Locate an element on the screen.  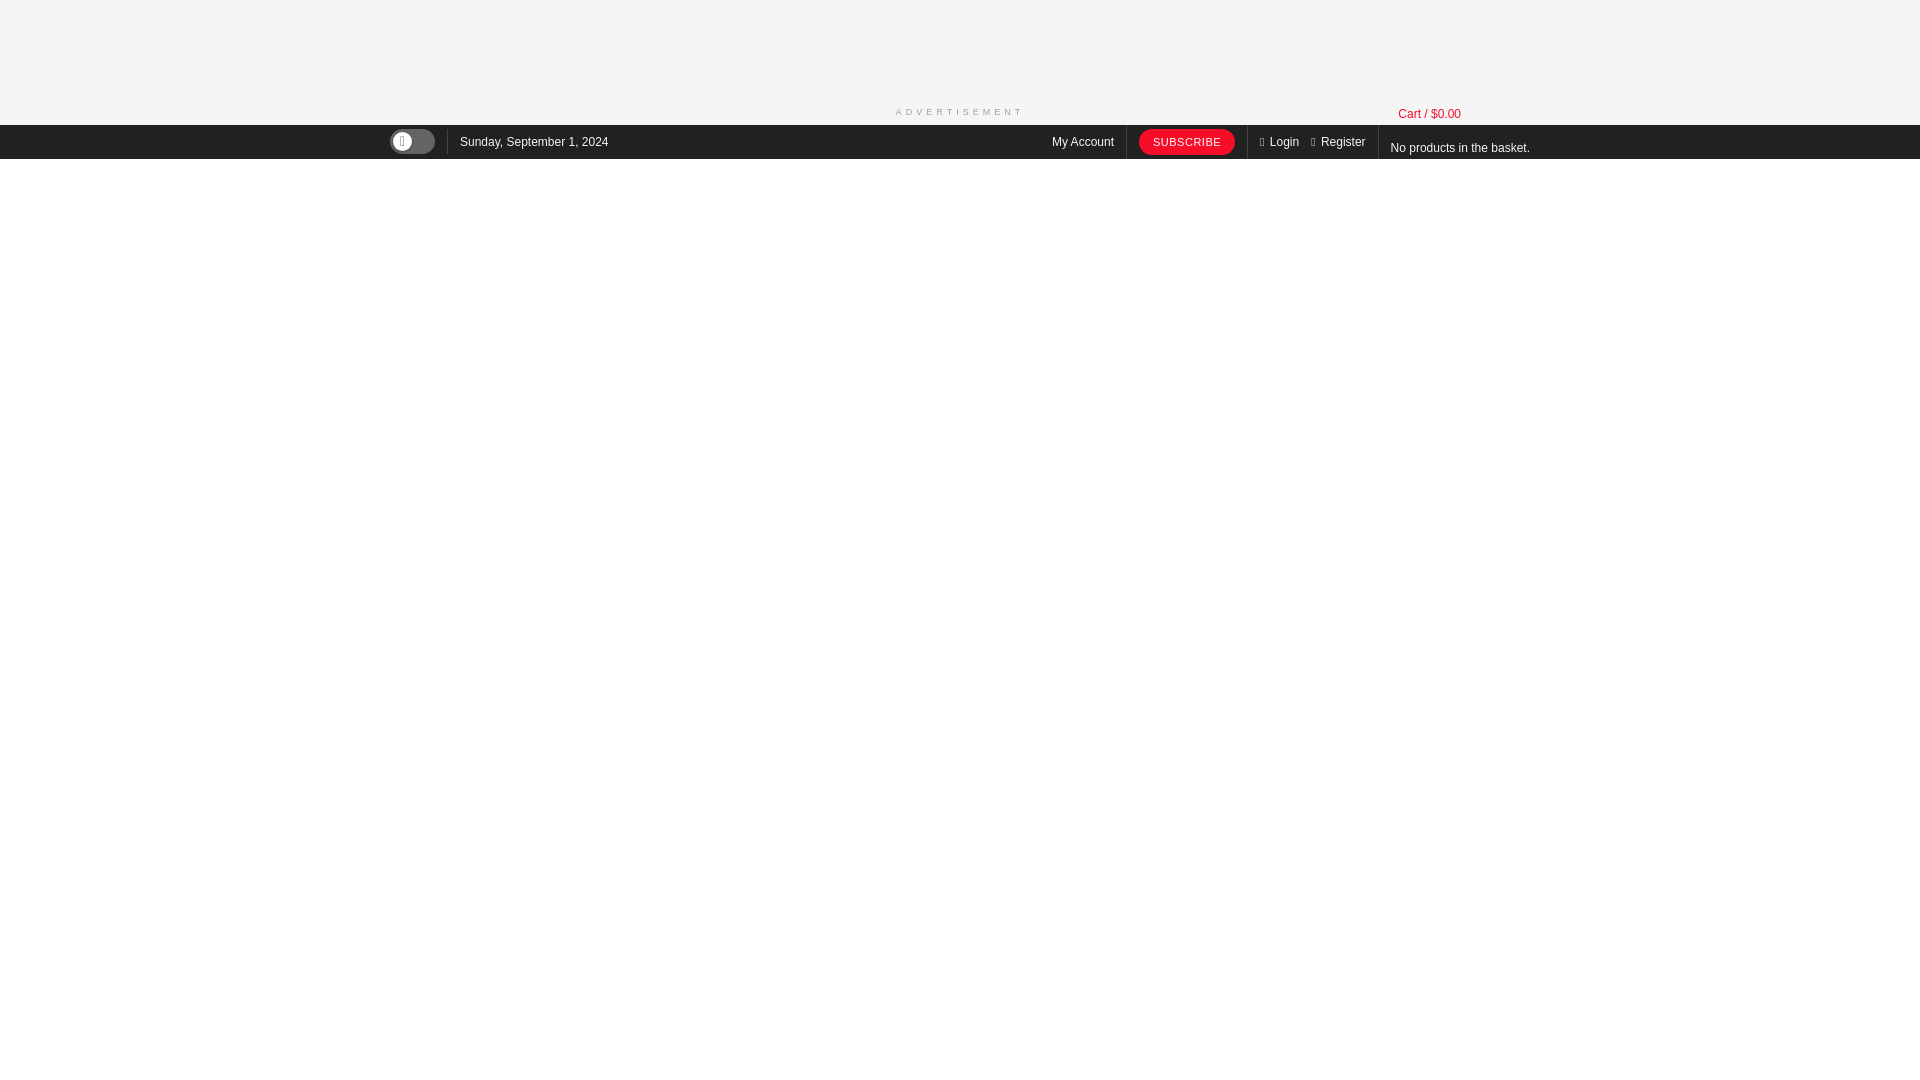
SUBSCRIBE is located at coordinates (1186, 142).